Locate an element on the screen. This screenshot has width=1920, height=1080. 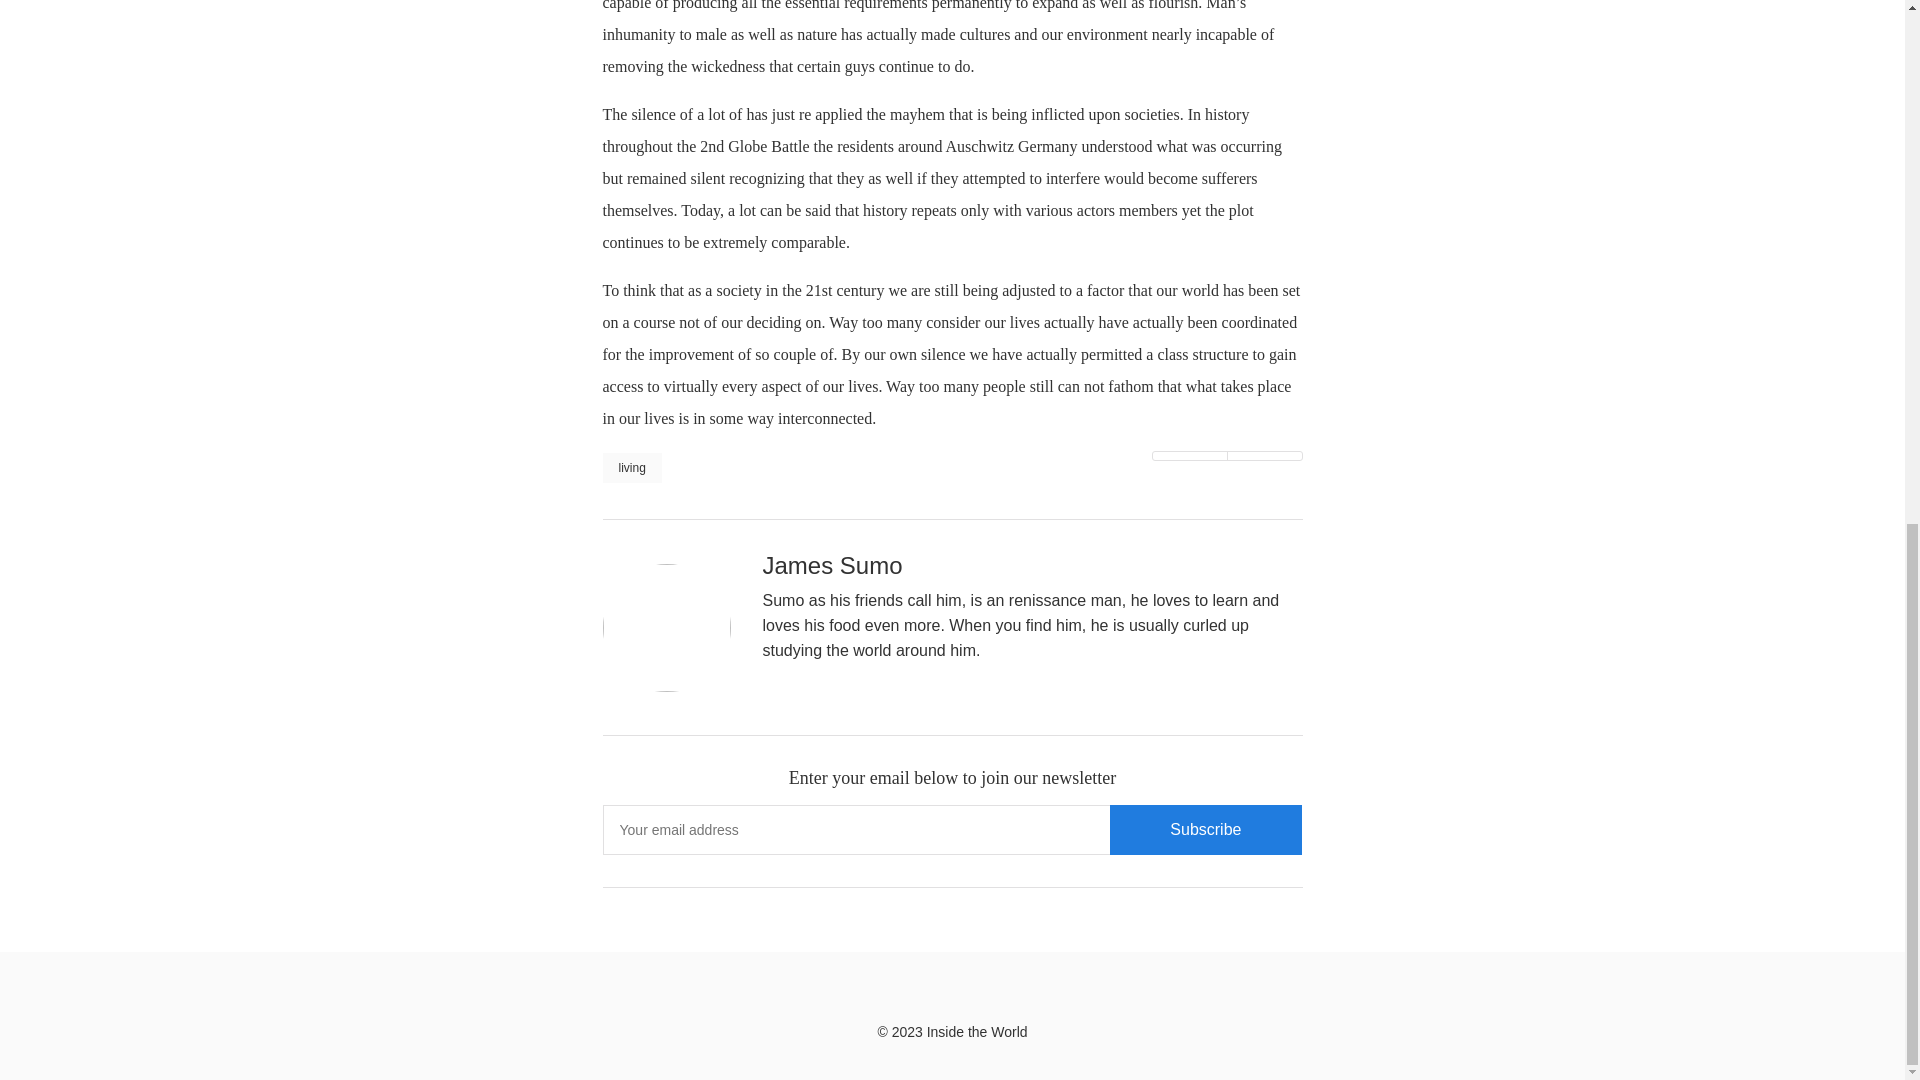
Share on Facebook is located at coordinates (1264, 456).